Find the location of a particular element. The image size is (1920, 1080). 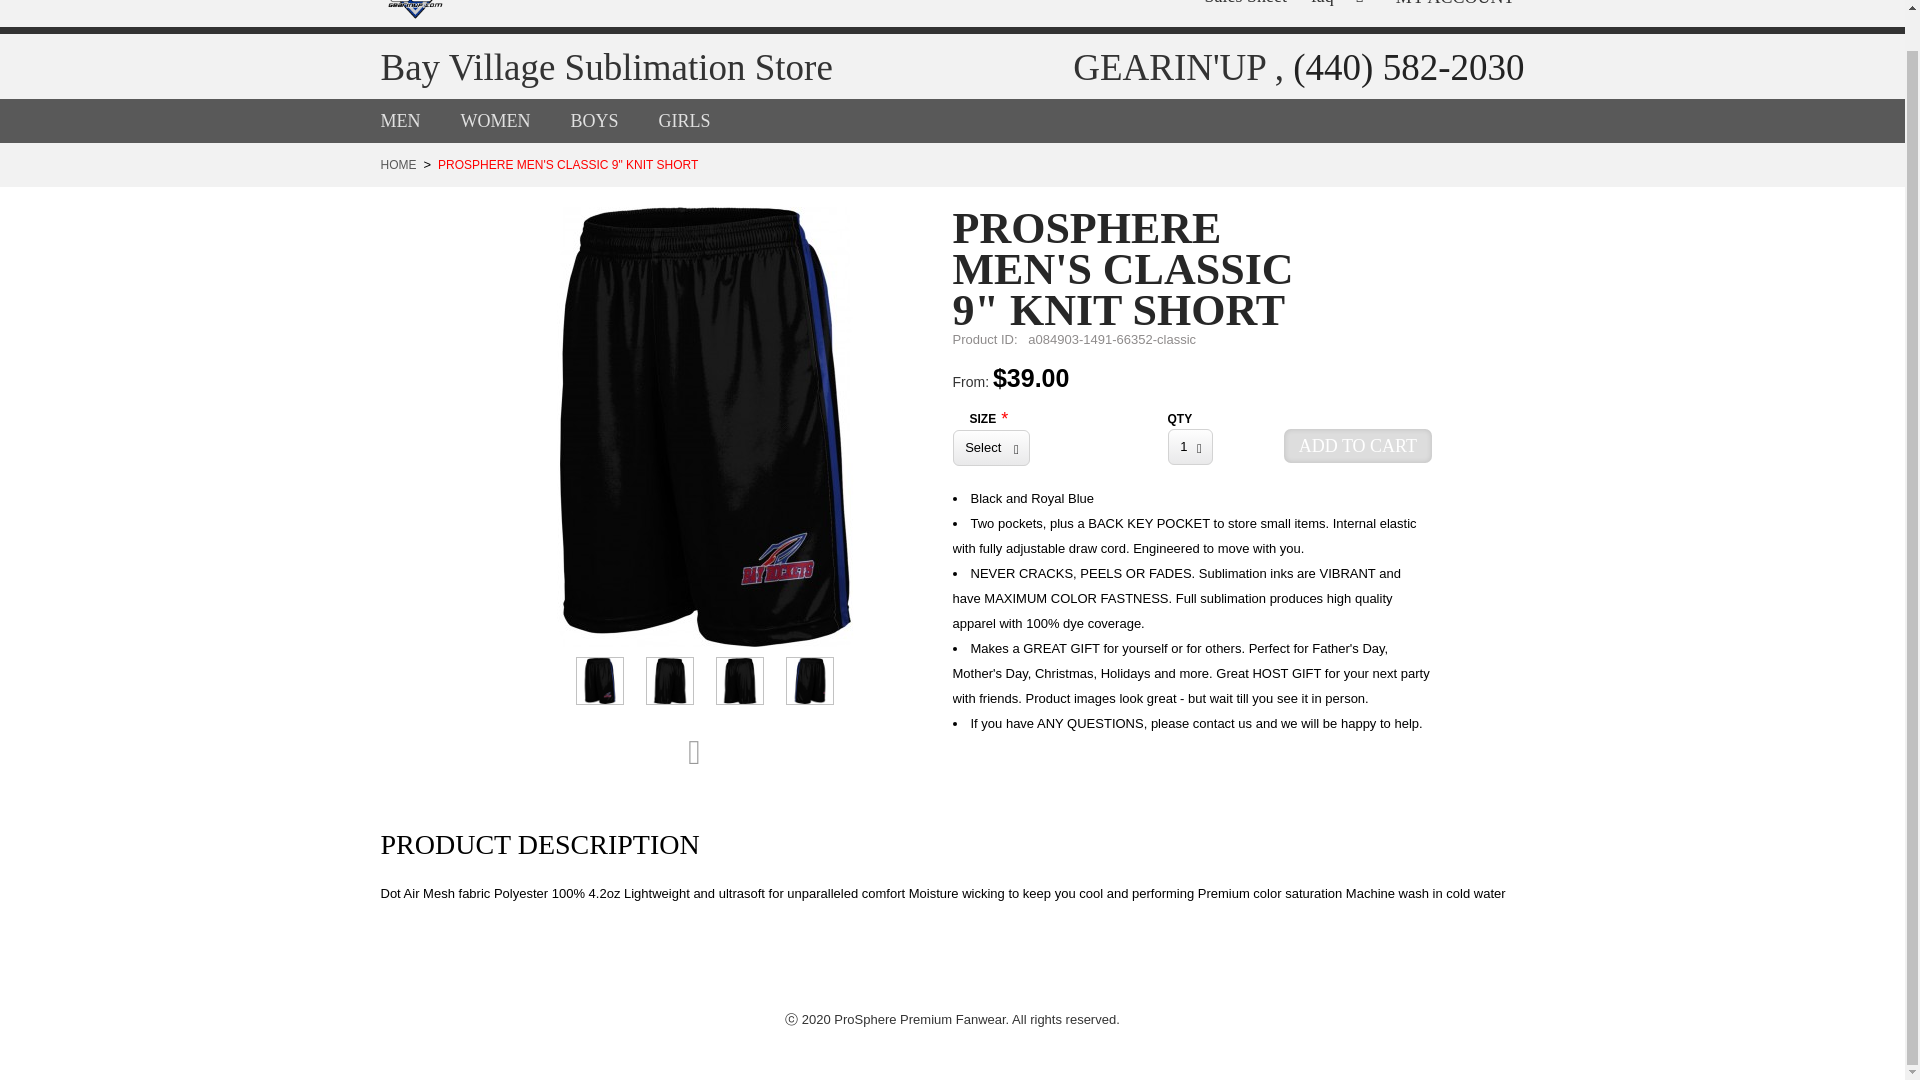

ProSphere Men's Classic 9" Knit Short is located at coordinates (669, 680).